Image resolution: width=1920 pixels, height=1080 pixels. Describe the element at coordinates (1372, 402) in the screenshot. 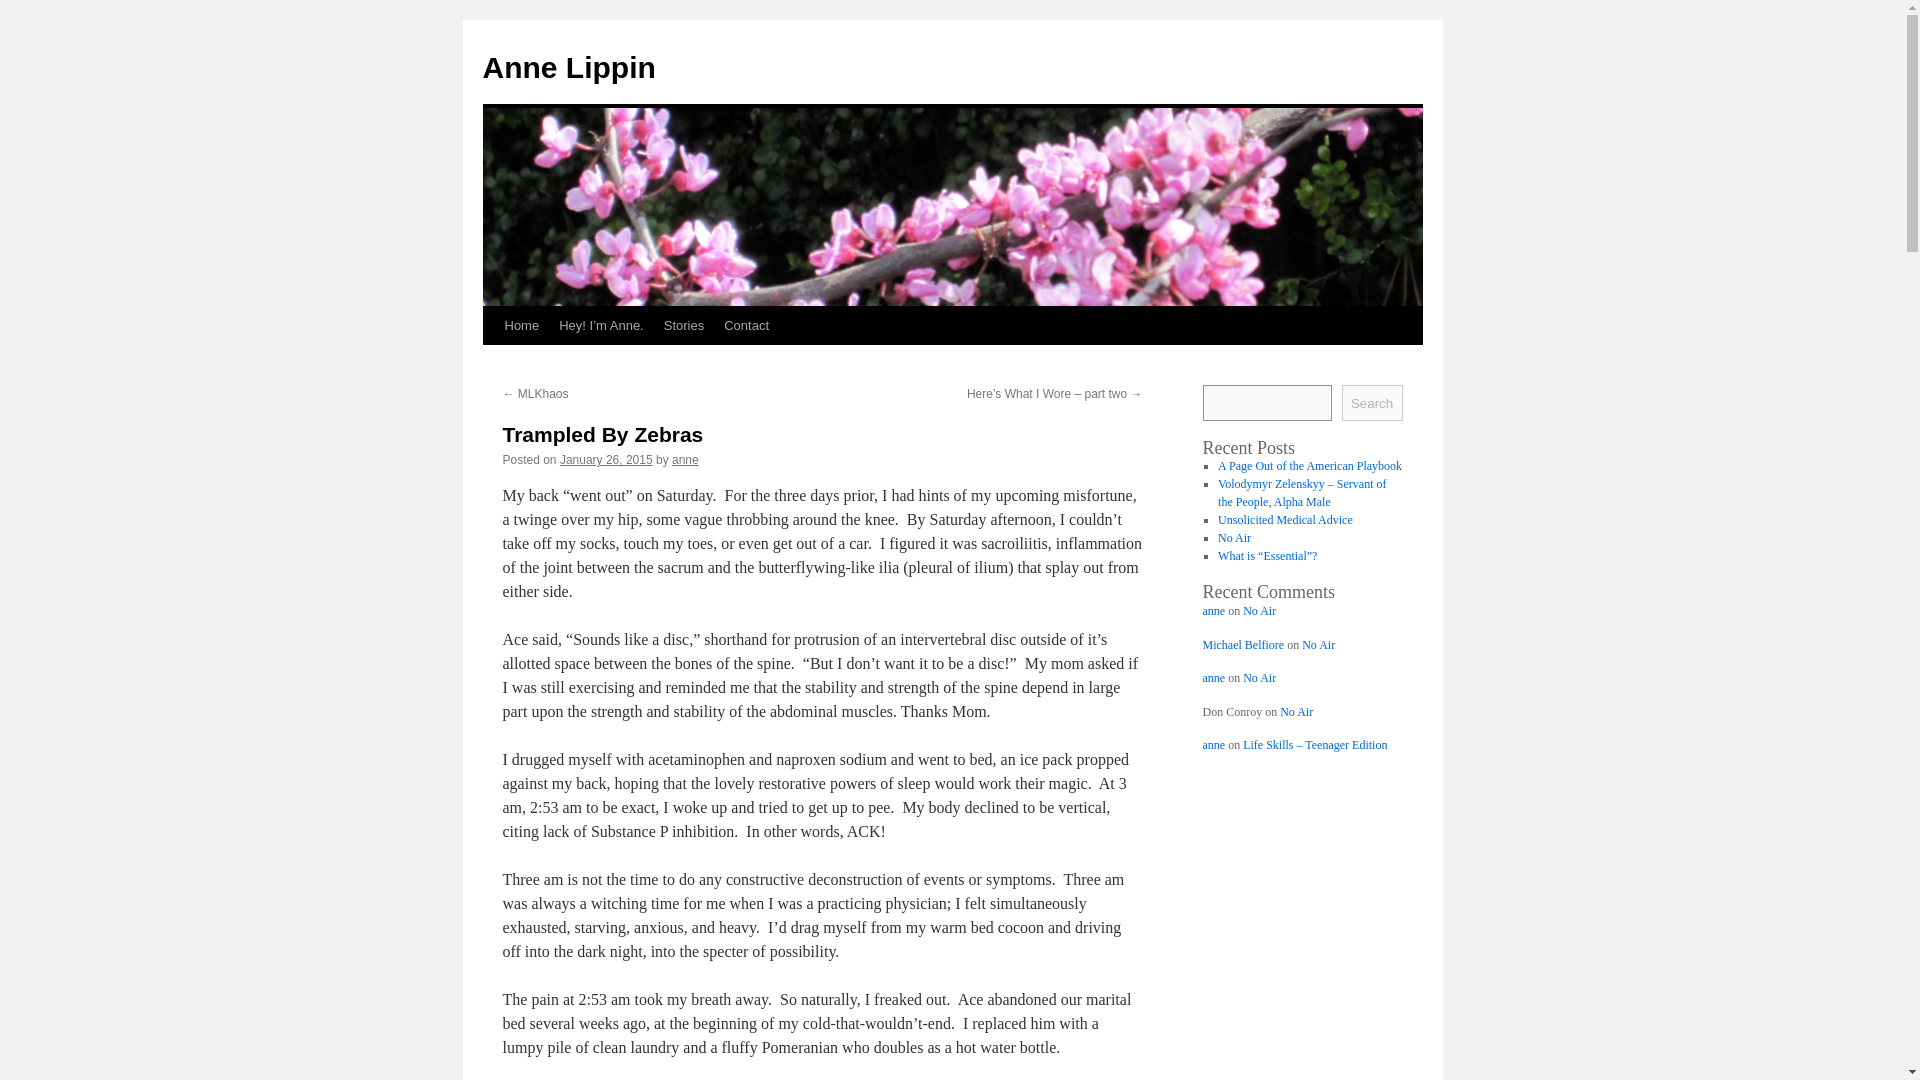

I see `Search` at that location.